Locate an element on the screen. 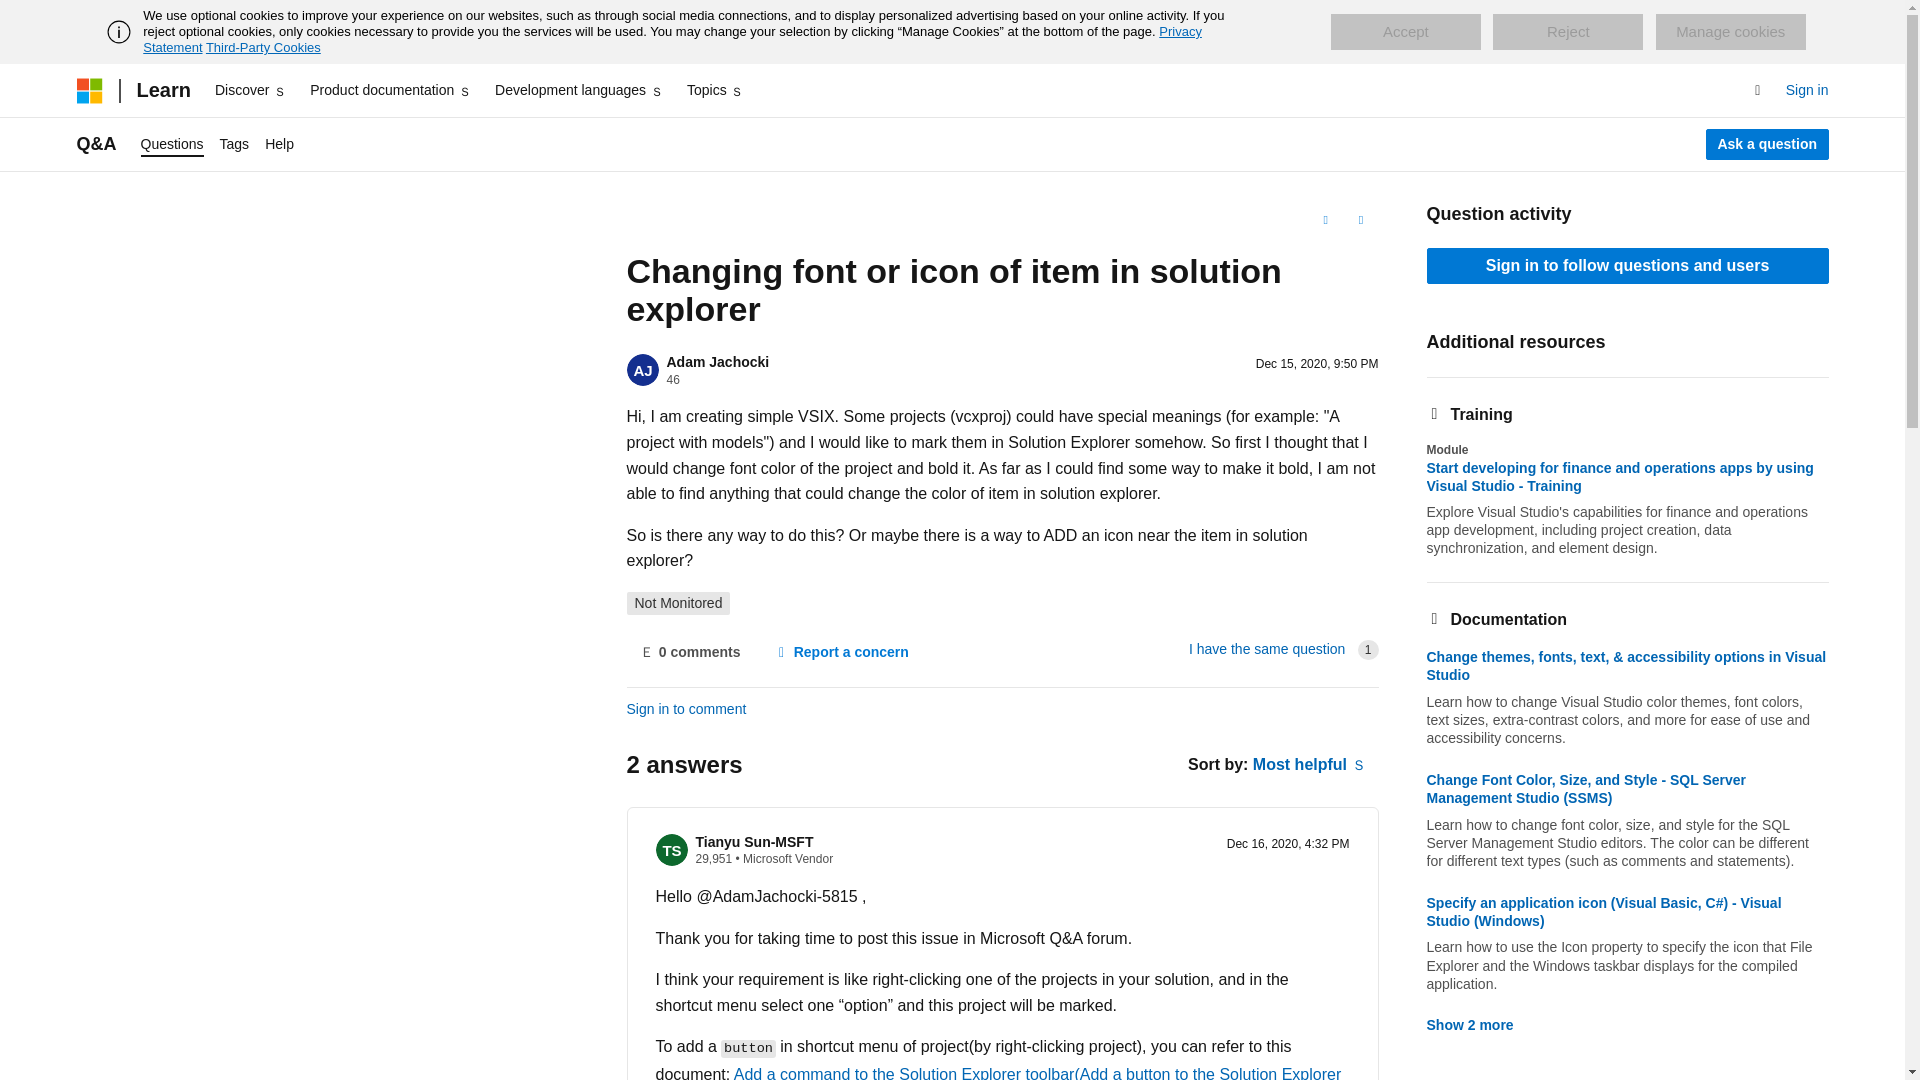 This screenshot has height=1080, width=1920. Report a concern is located at coordinates (840, 652).